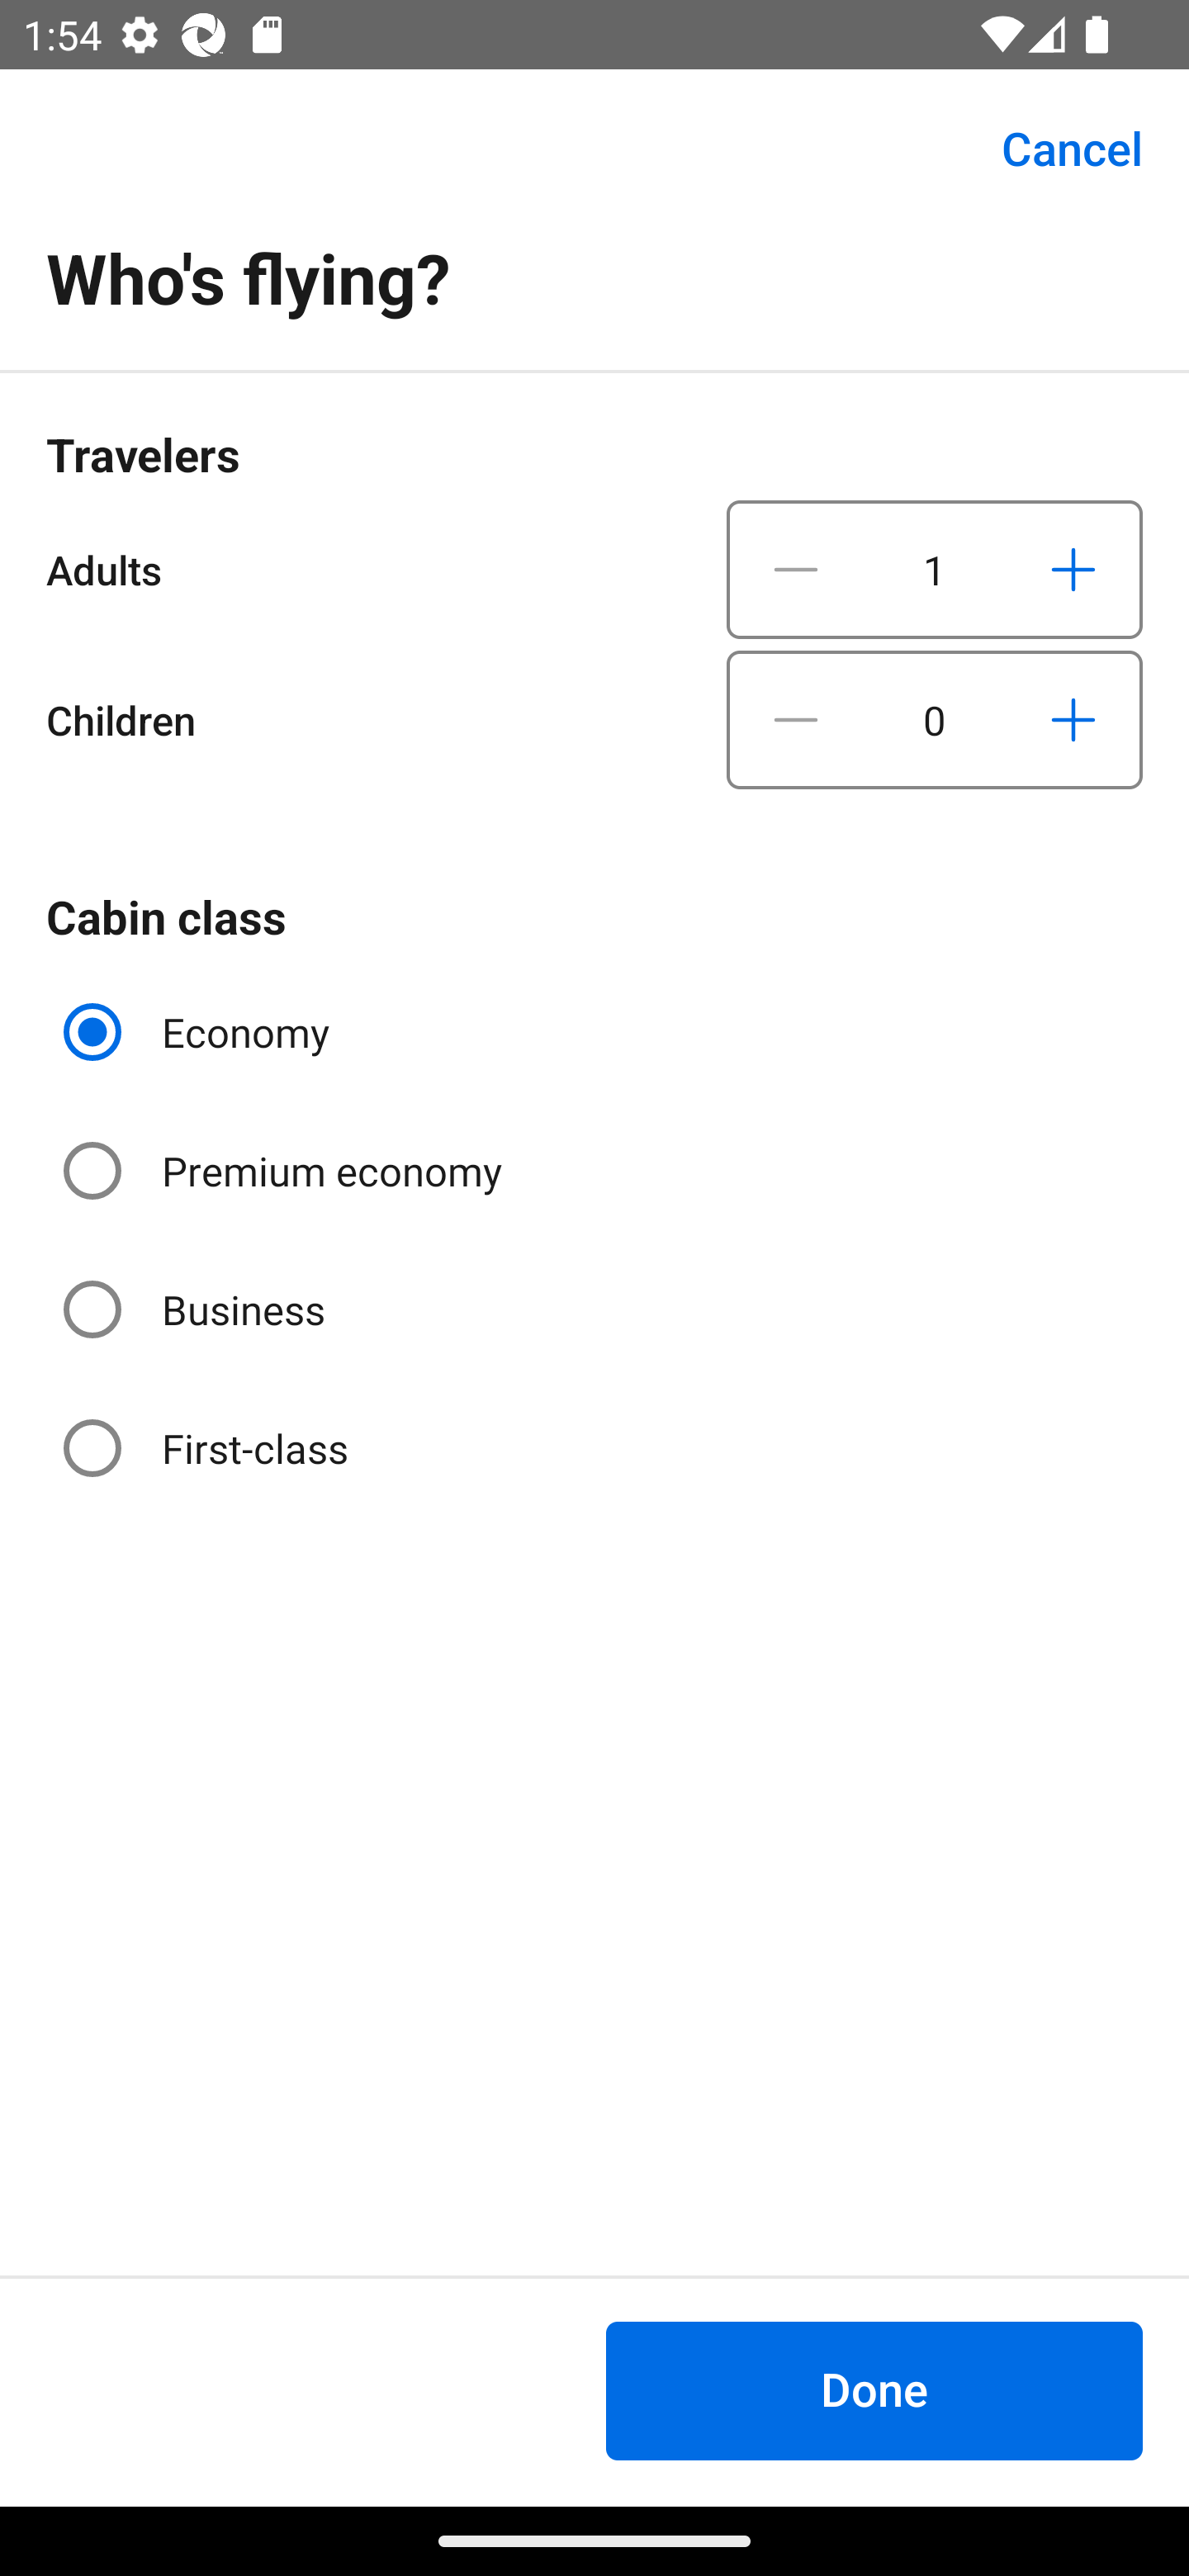  What do you see at coordinates (1054, 149) in the screenshot?
I see `Cancel` at bounding box center [1054, 149].